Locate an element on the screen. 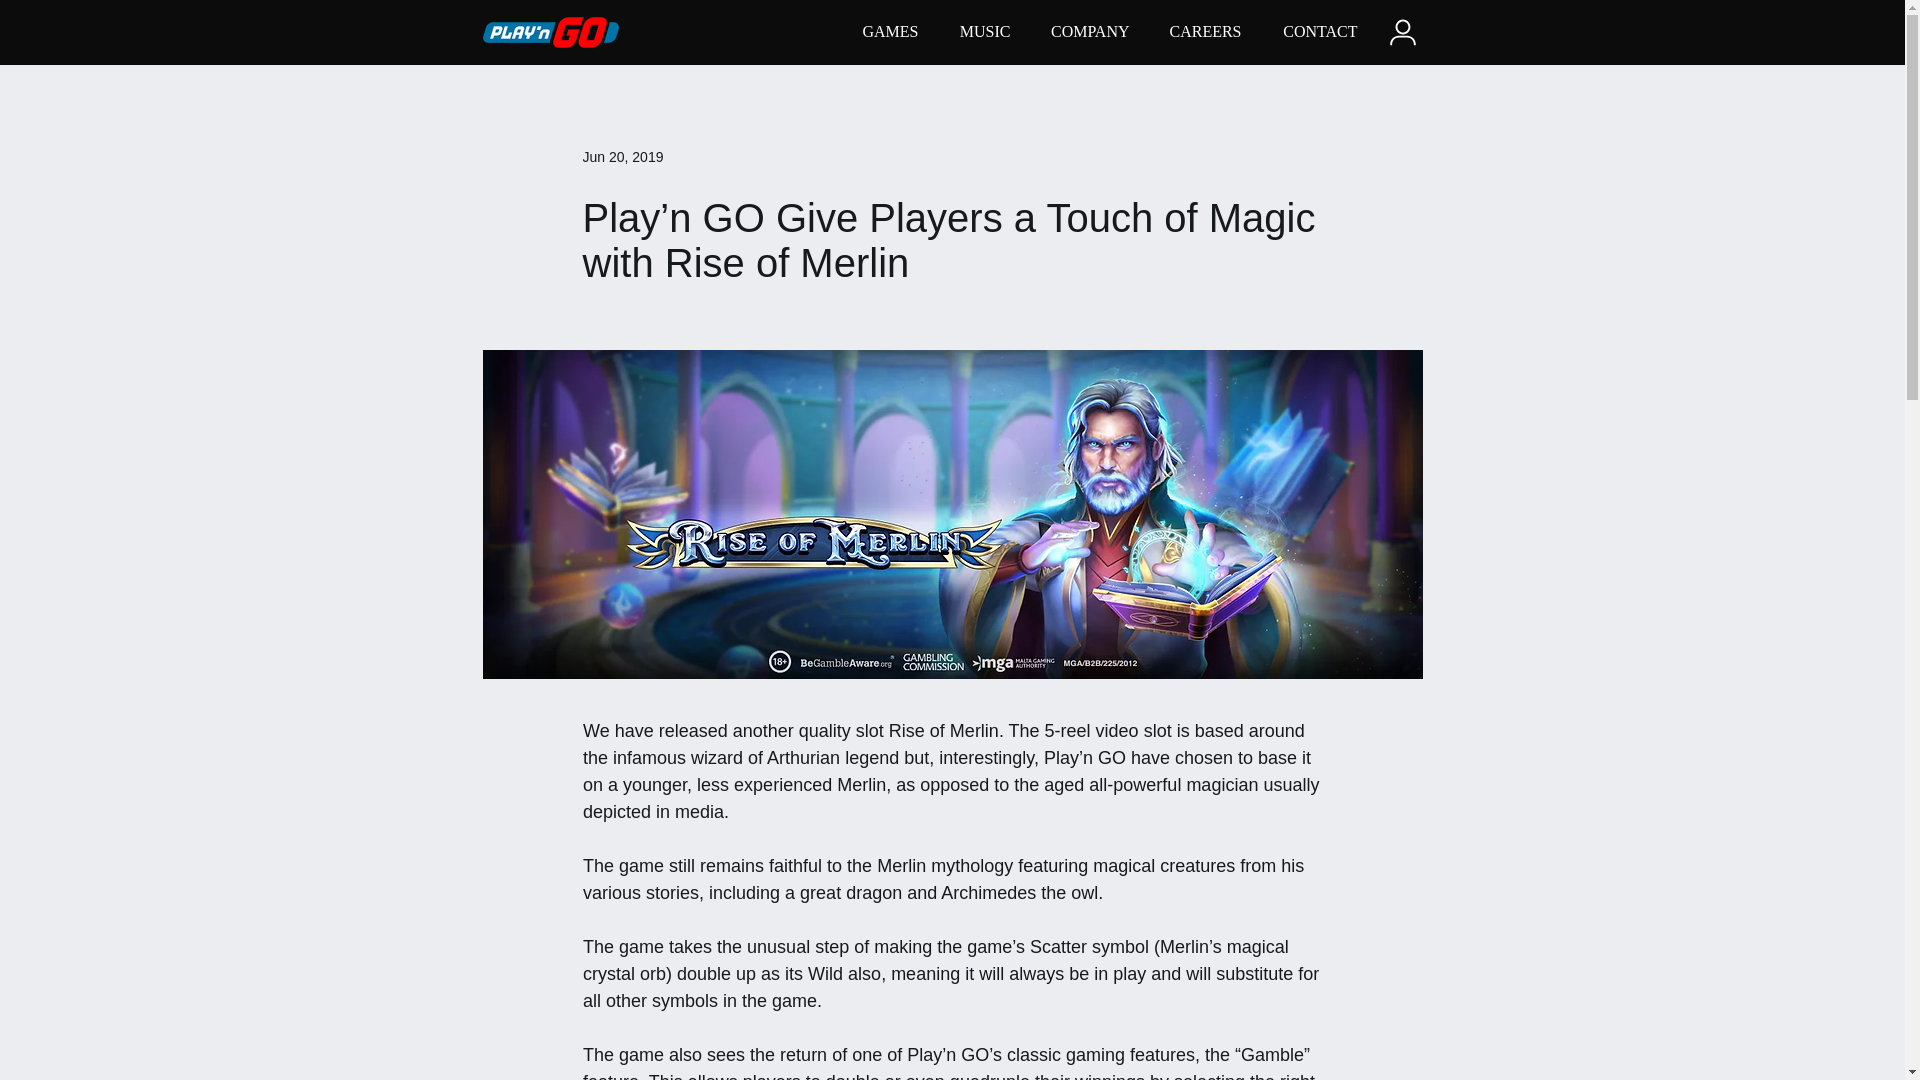 The image size is (1920, 1080). Jun 20, 2019 is located at coordinates (622, 156).